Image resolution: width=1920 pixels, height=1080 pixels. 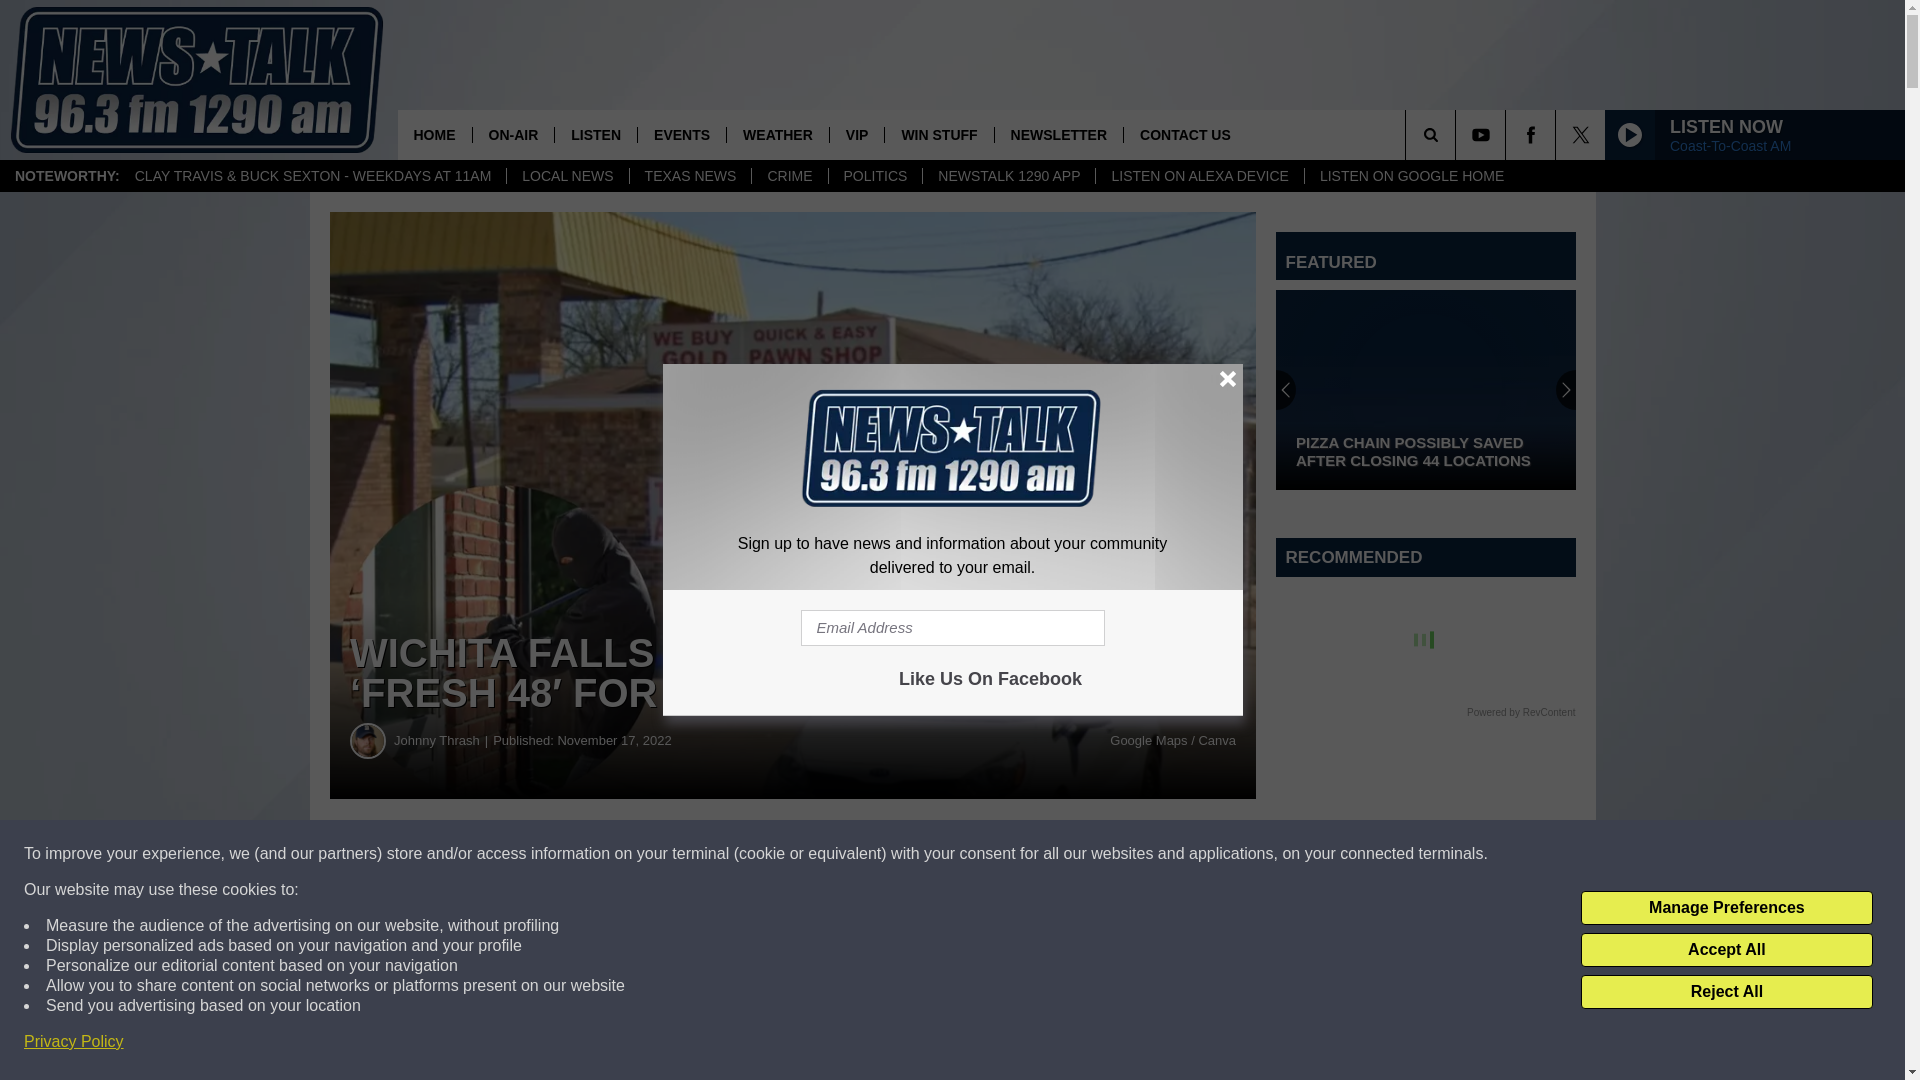 I want to click on Email Address, so click(x=952, y=628).